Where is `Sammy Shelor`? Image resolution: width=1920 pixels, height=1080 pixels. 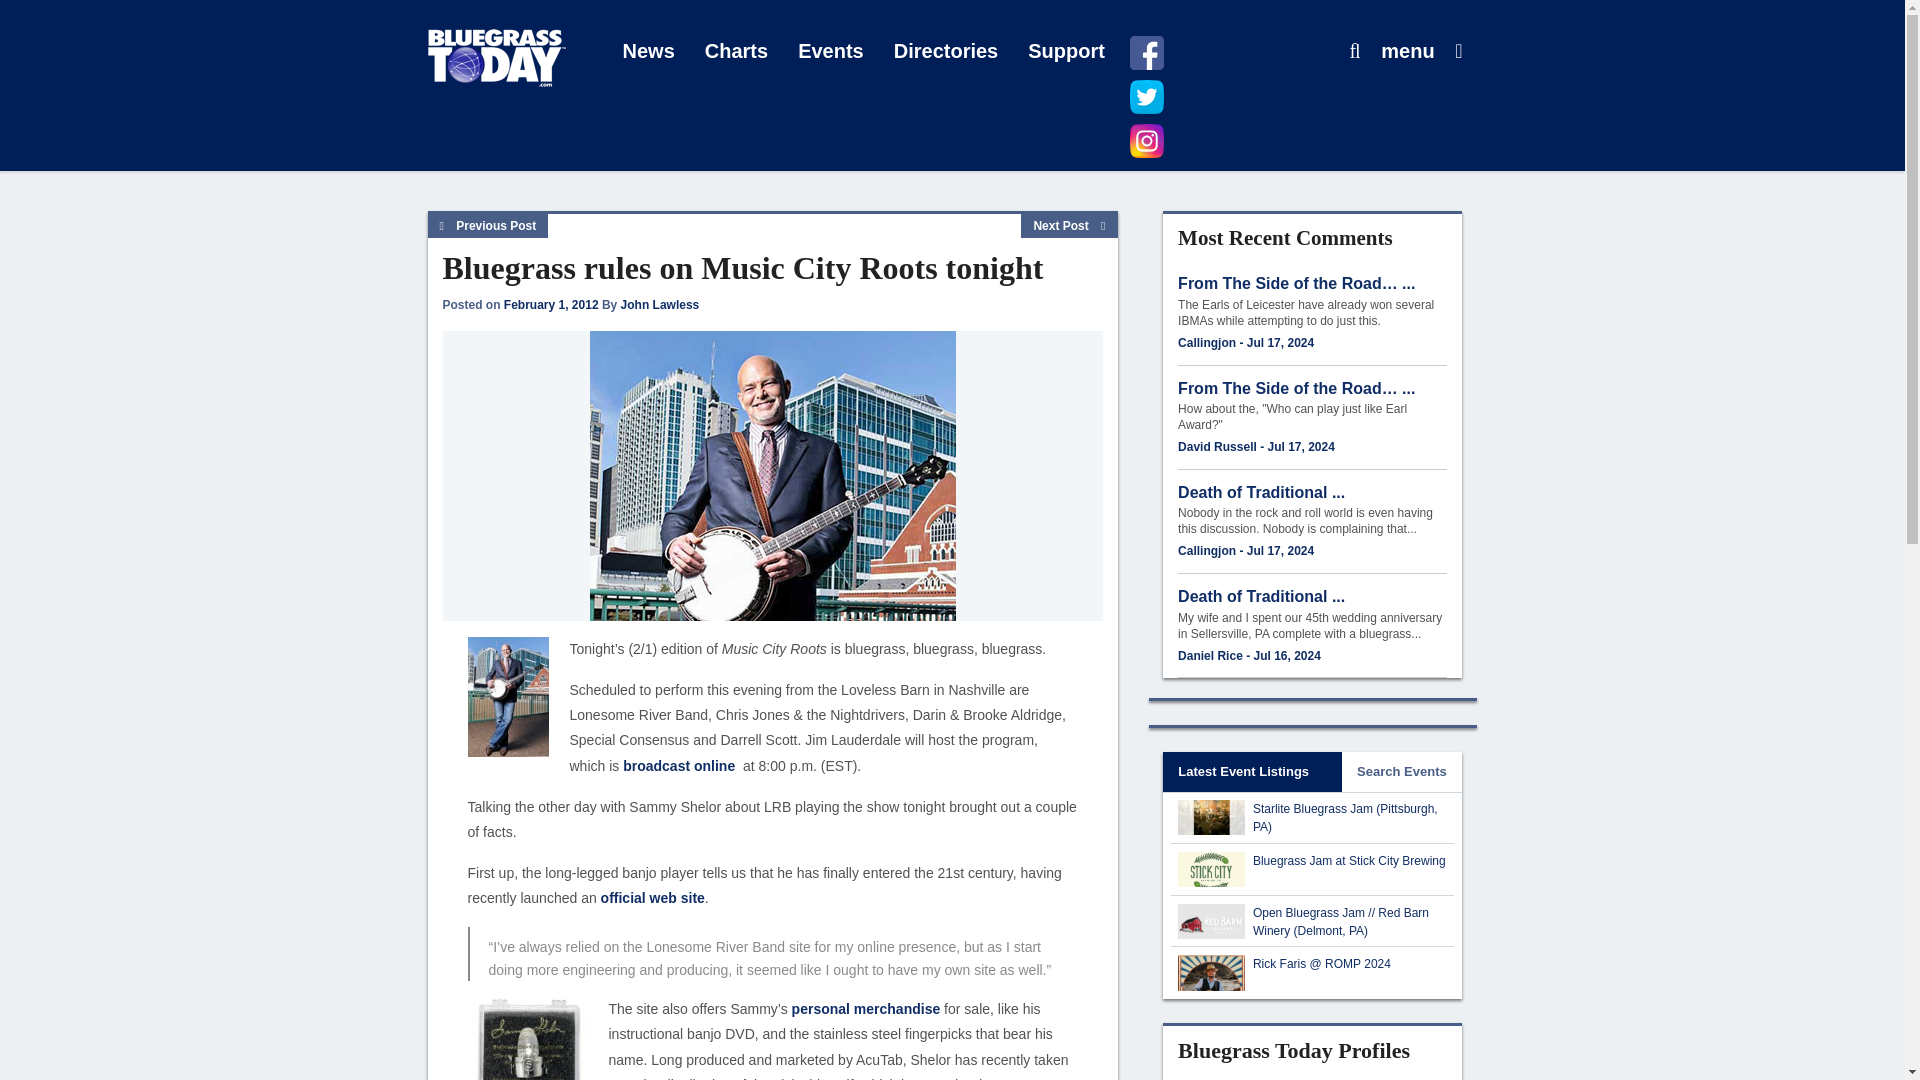
Sammy Shelor is located at coordinates (508, 697).